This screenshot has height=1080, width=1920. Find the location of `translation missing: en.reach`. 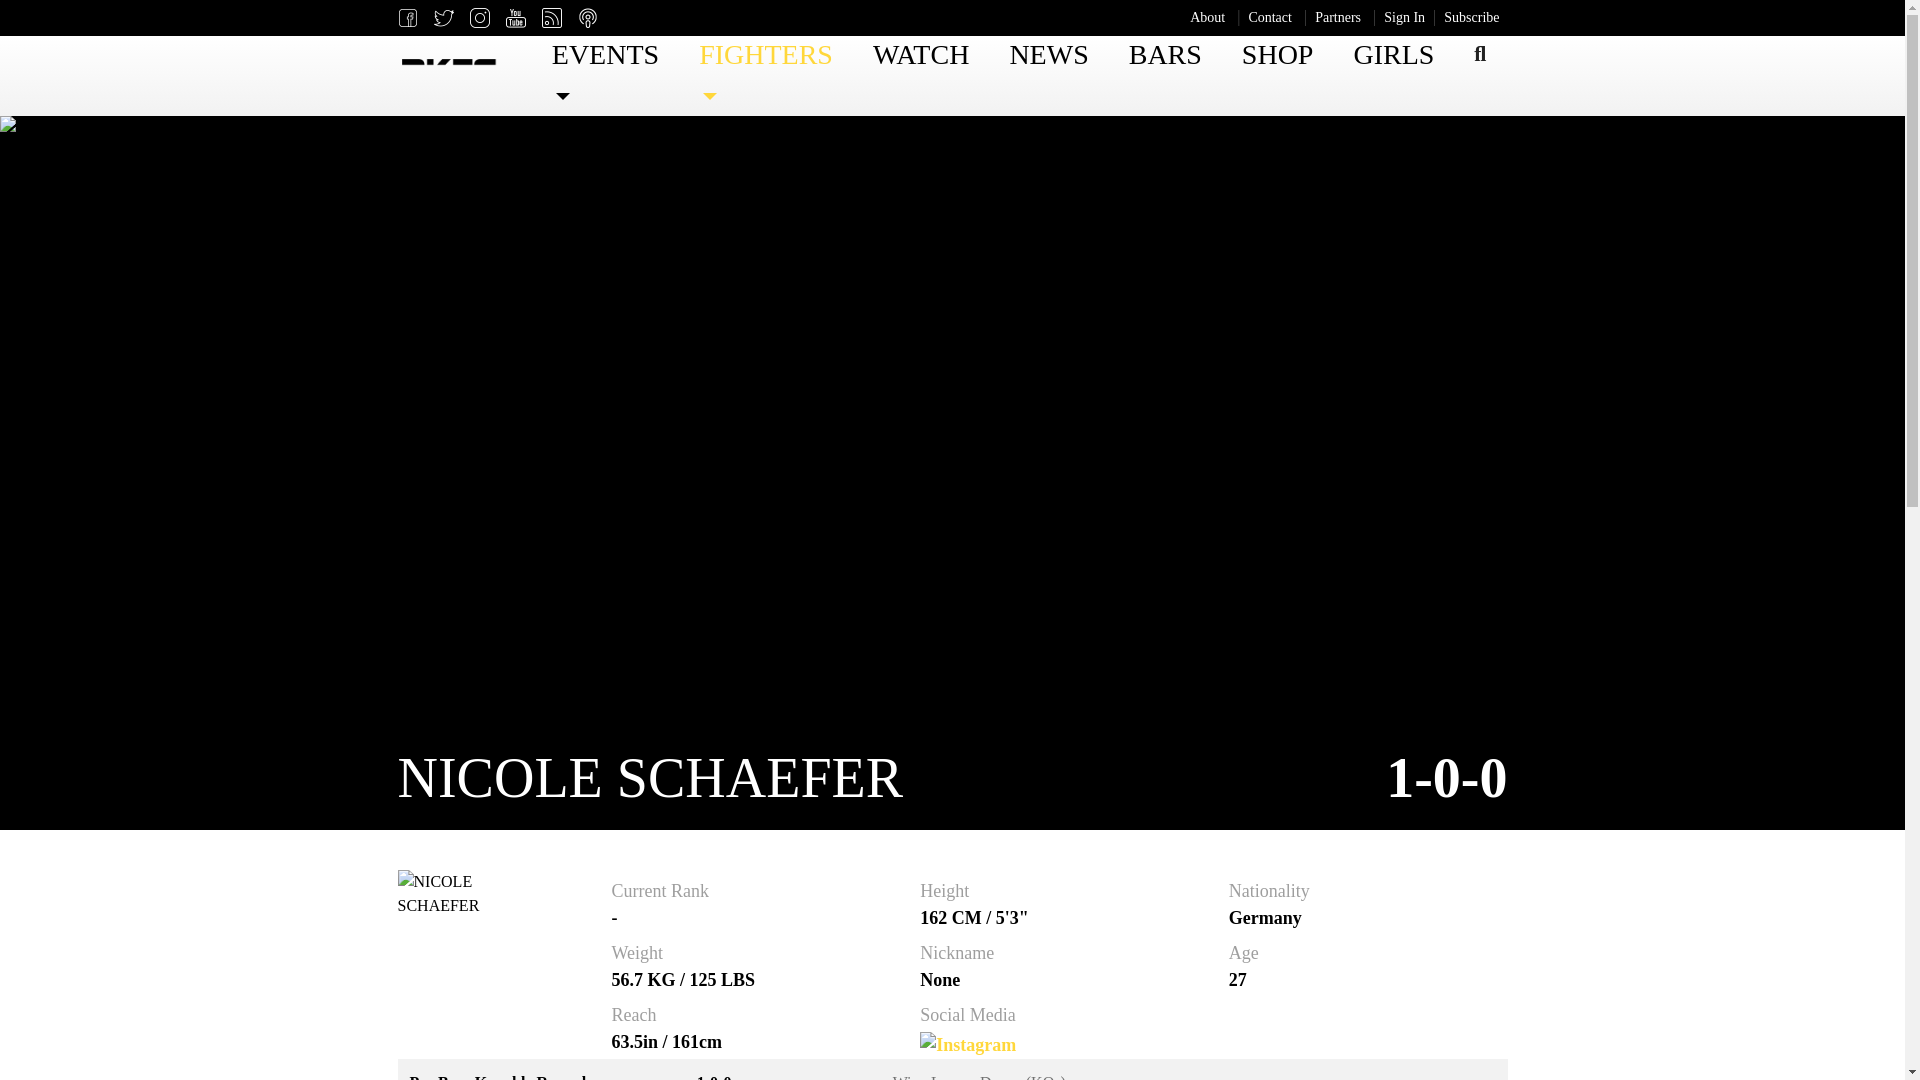

translation missing: en.reach is located at coordinates (634, 1014).